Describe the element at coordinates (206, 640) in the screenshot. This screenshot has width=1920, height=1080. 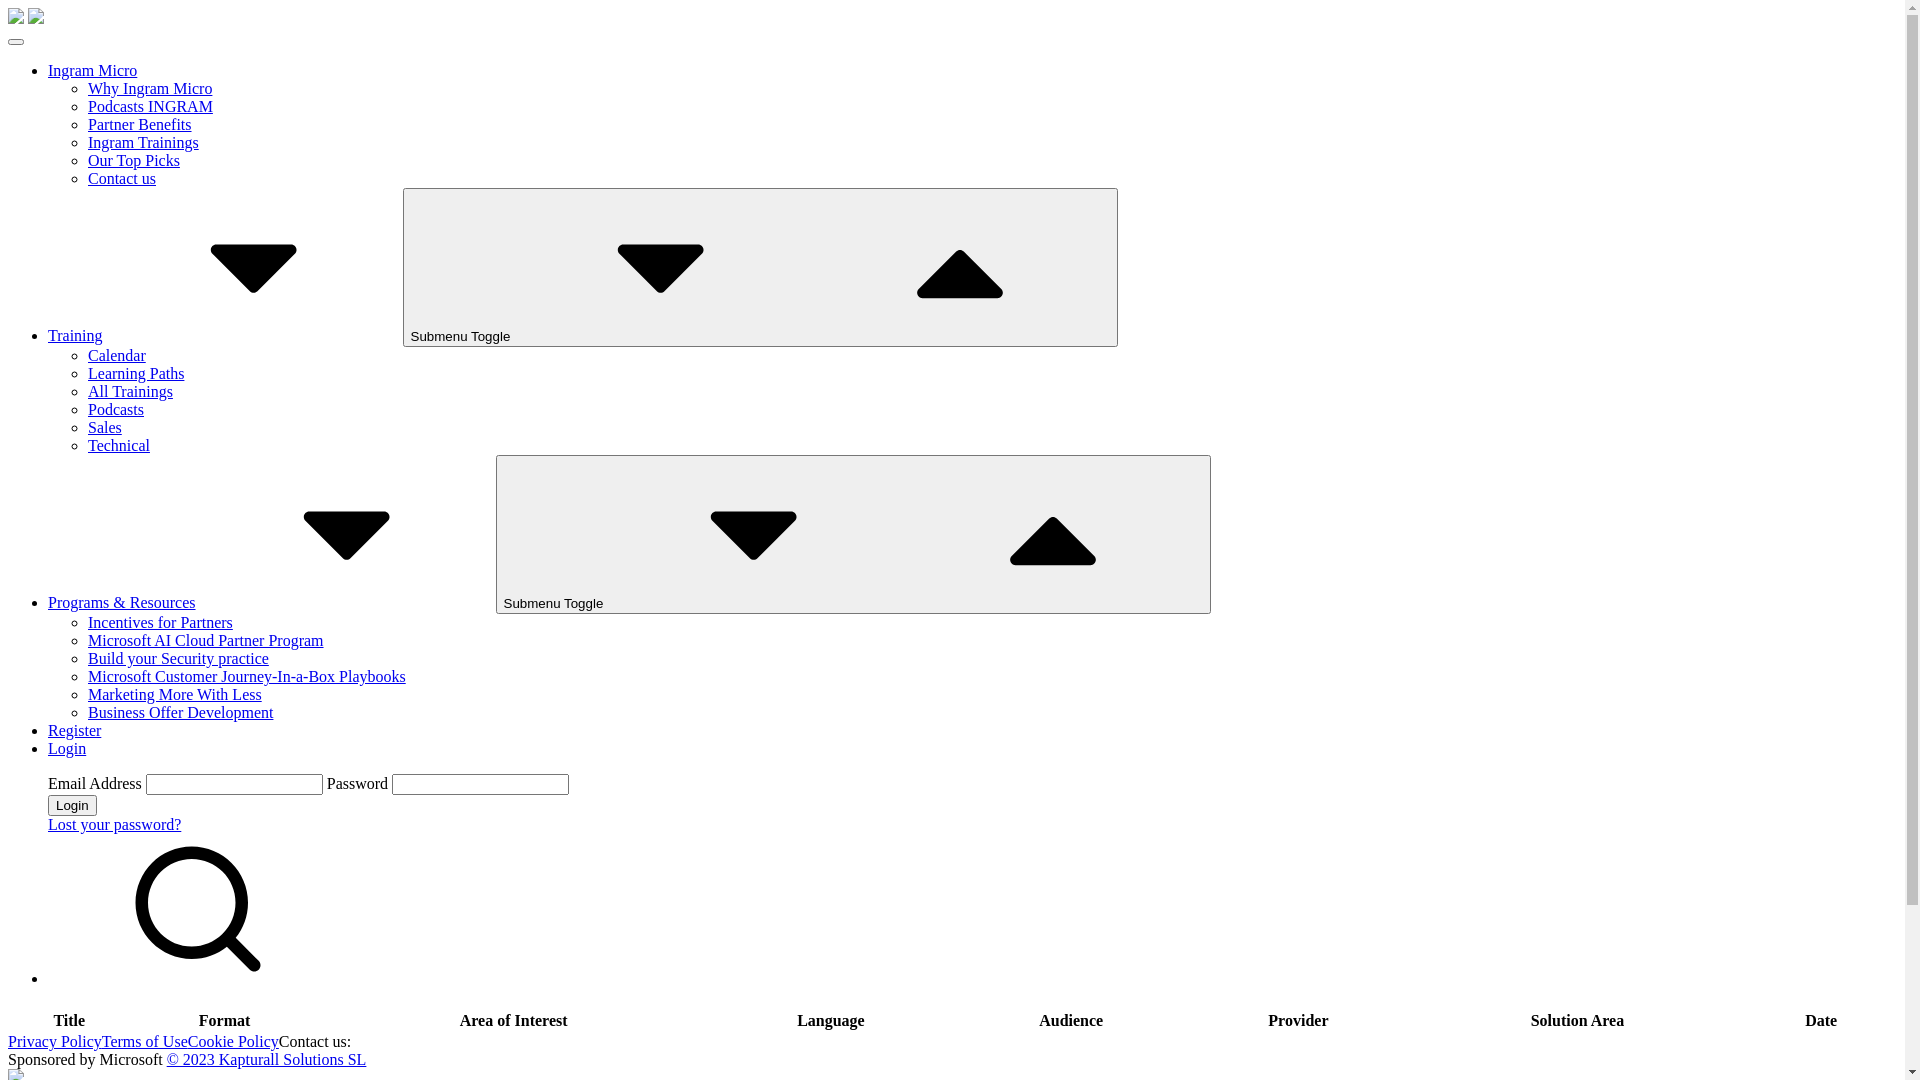
I see `Microsoft AI Cloud Partner Program` at that location.